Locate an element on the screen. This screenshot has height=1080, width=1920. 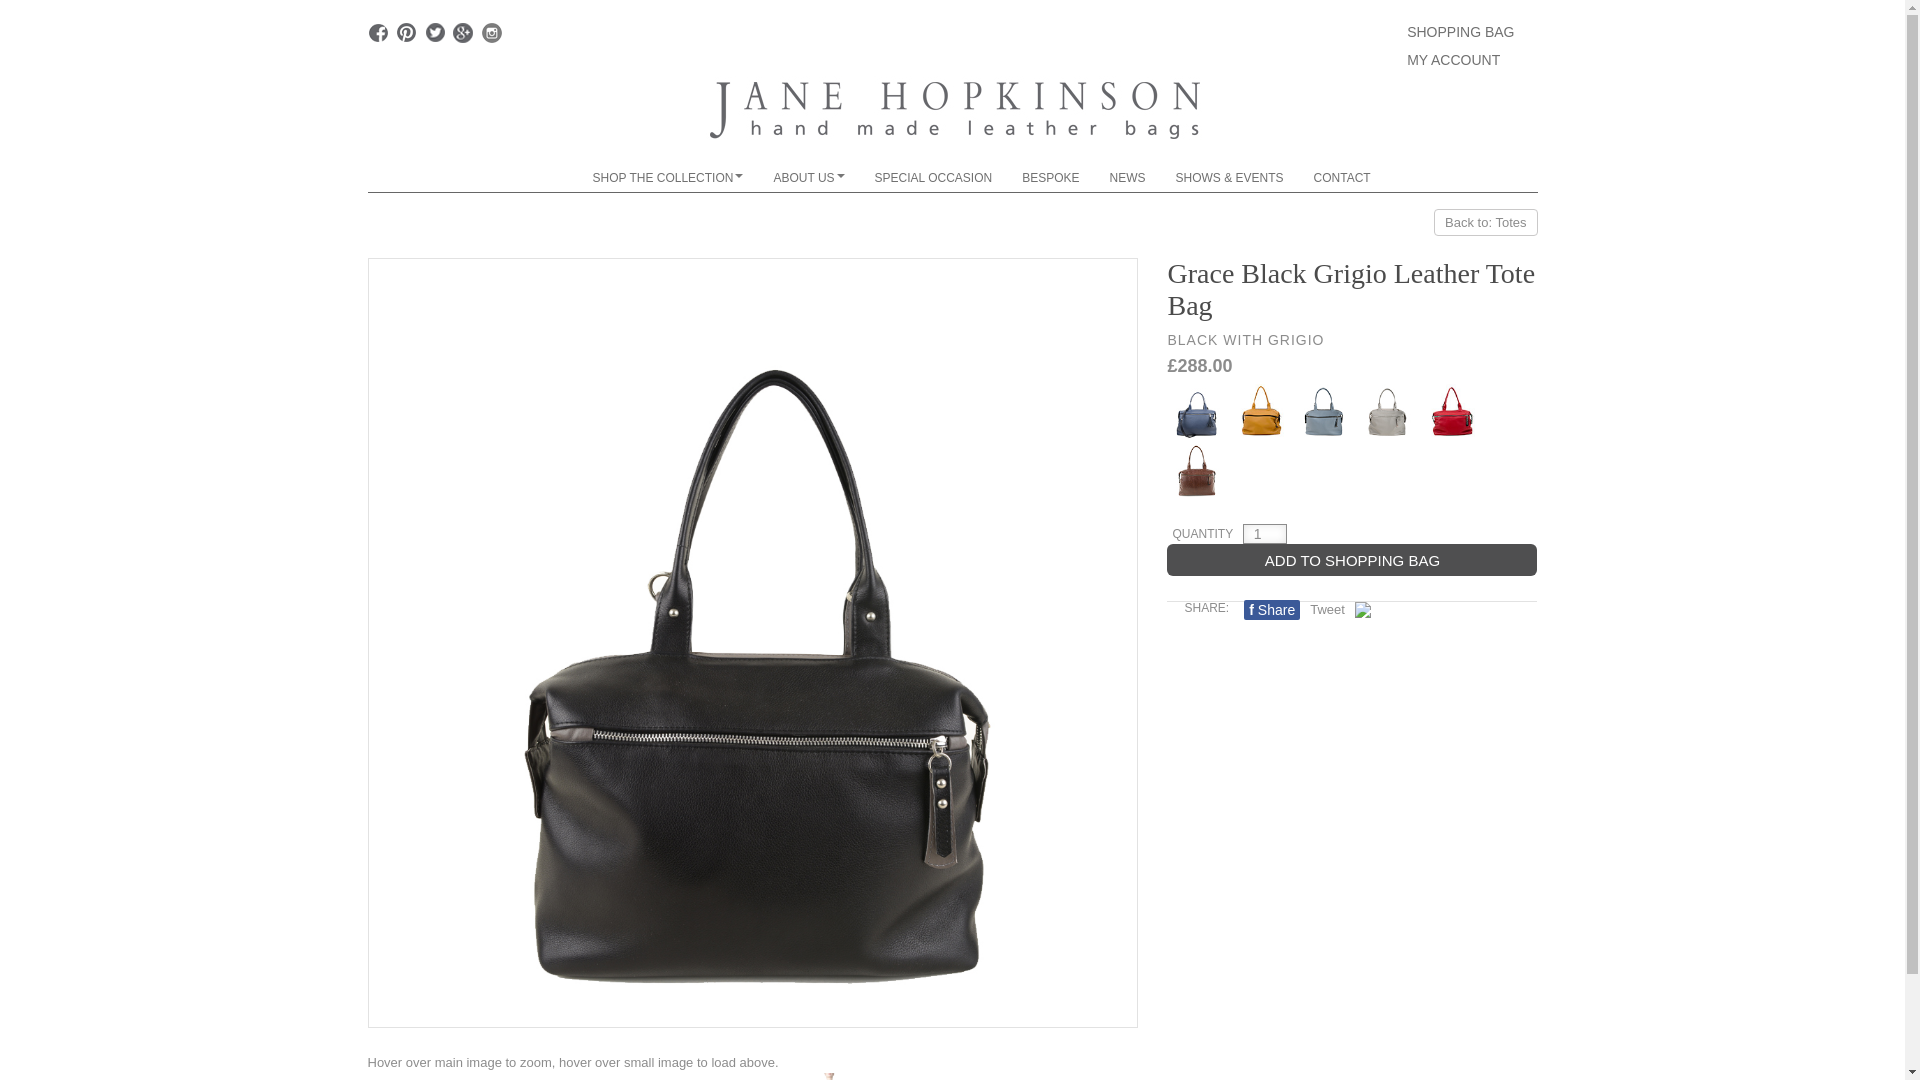
CONTACT is located at coordinates (1342, 178).